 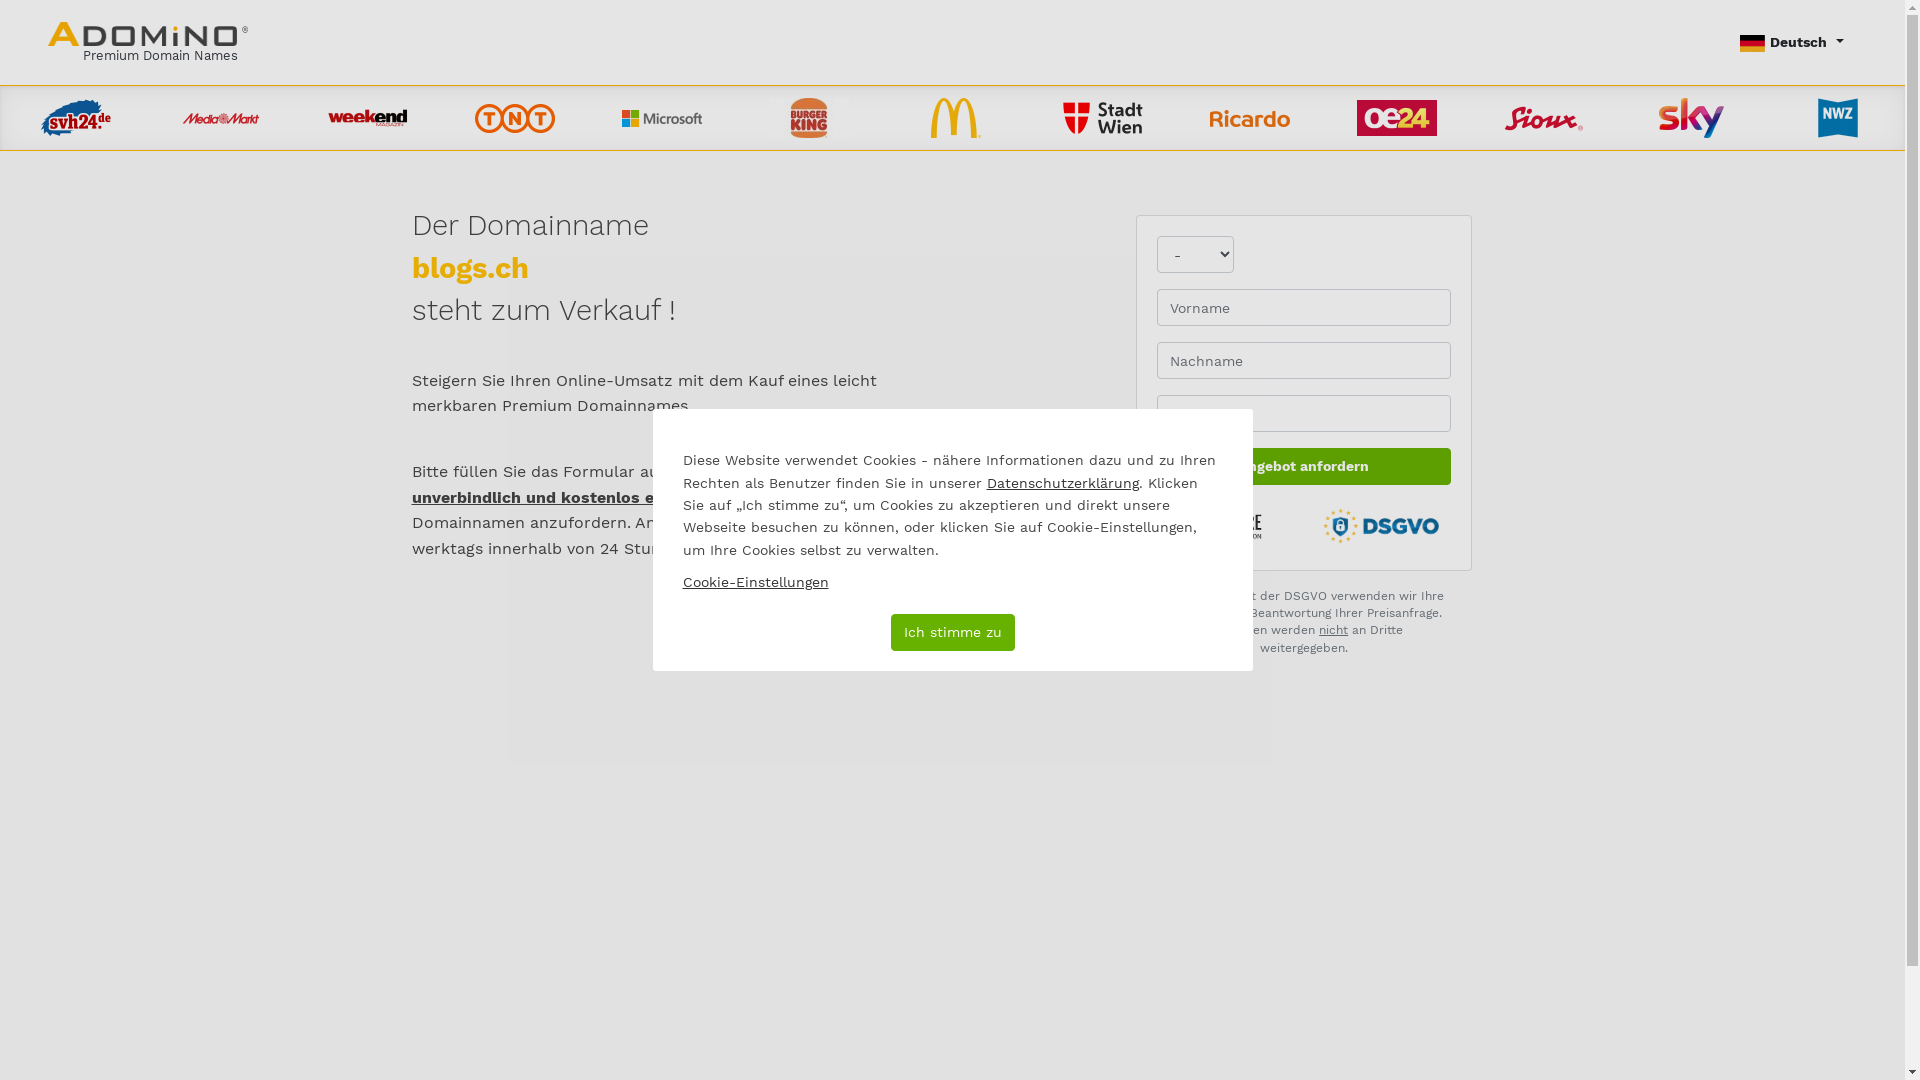 What do you see at coordinates (1304, 466) in the screenshot?
I see `Angebot anfordern` at bounding box center [1304, 466].